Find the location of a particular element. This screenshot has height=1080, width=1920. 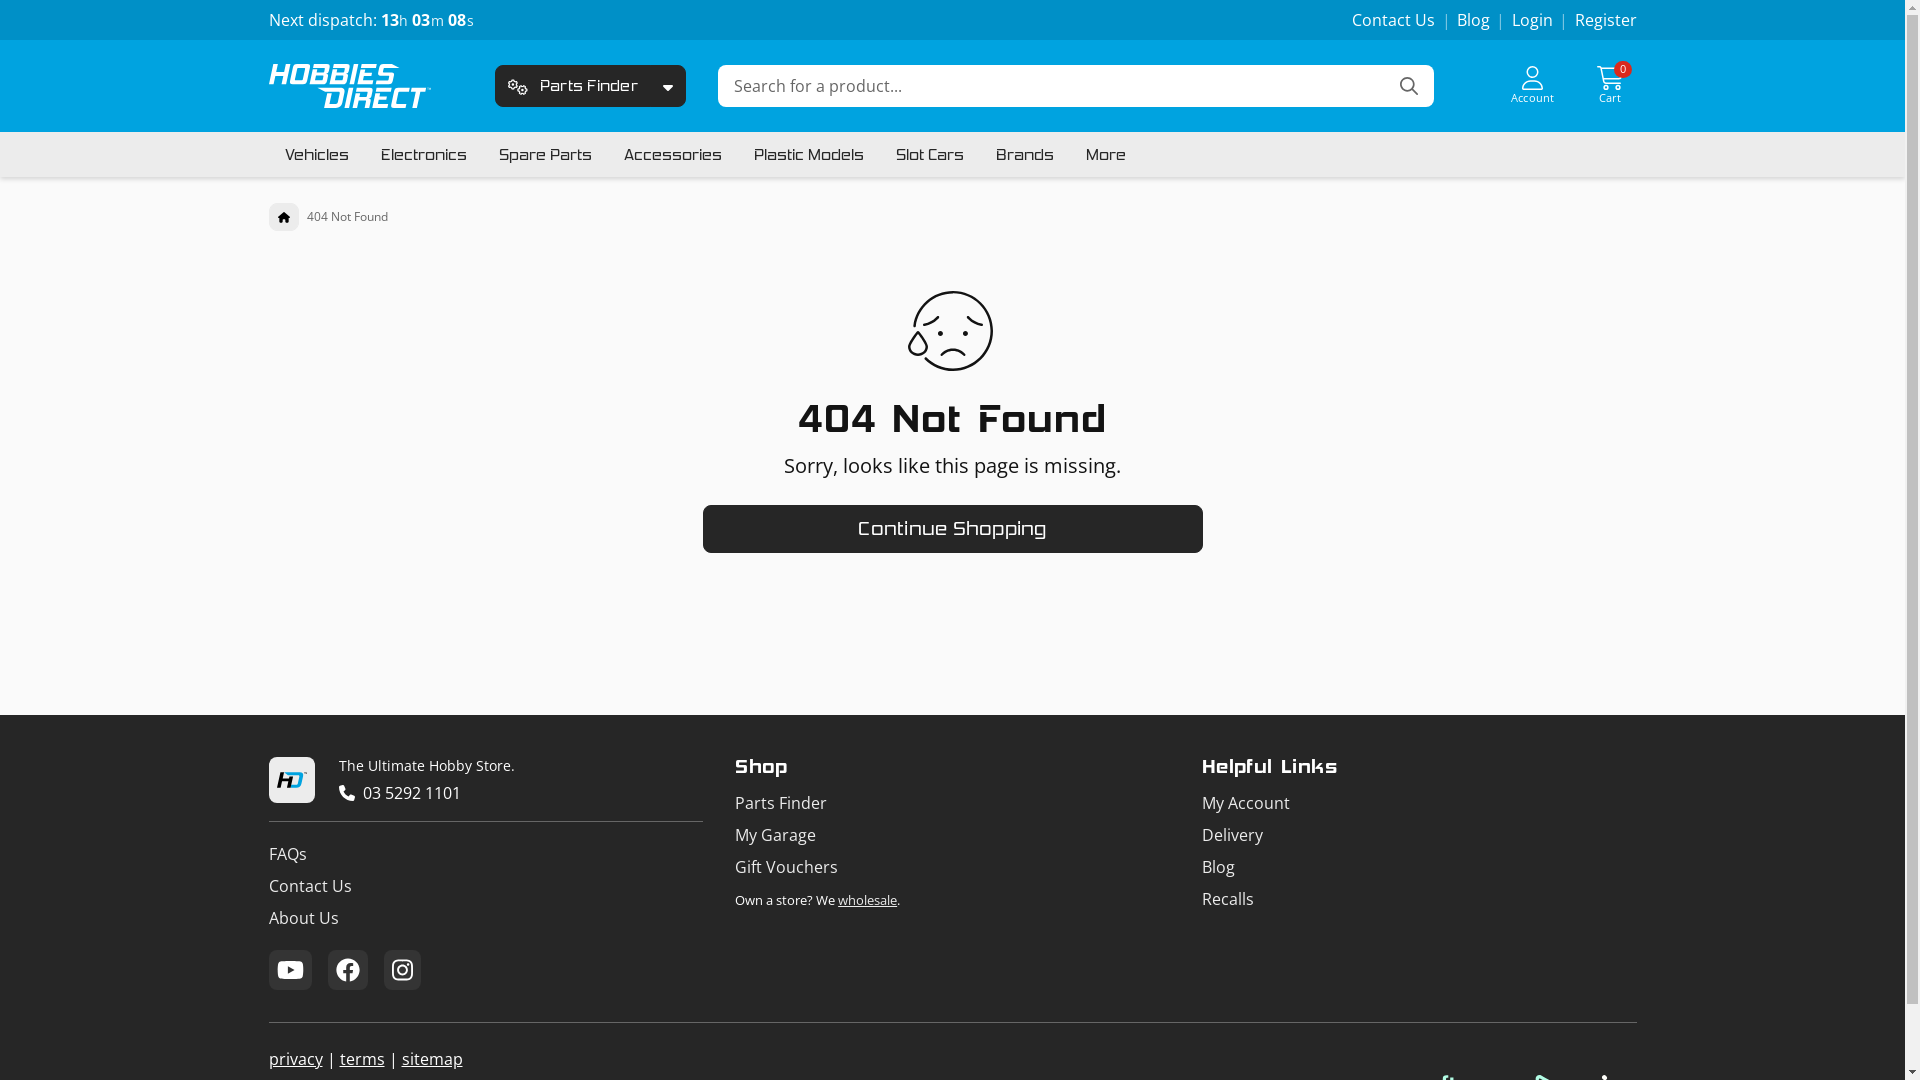

My Garage is located at coordinates (952, 835).